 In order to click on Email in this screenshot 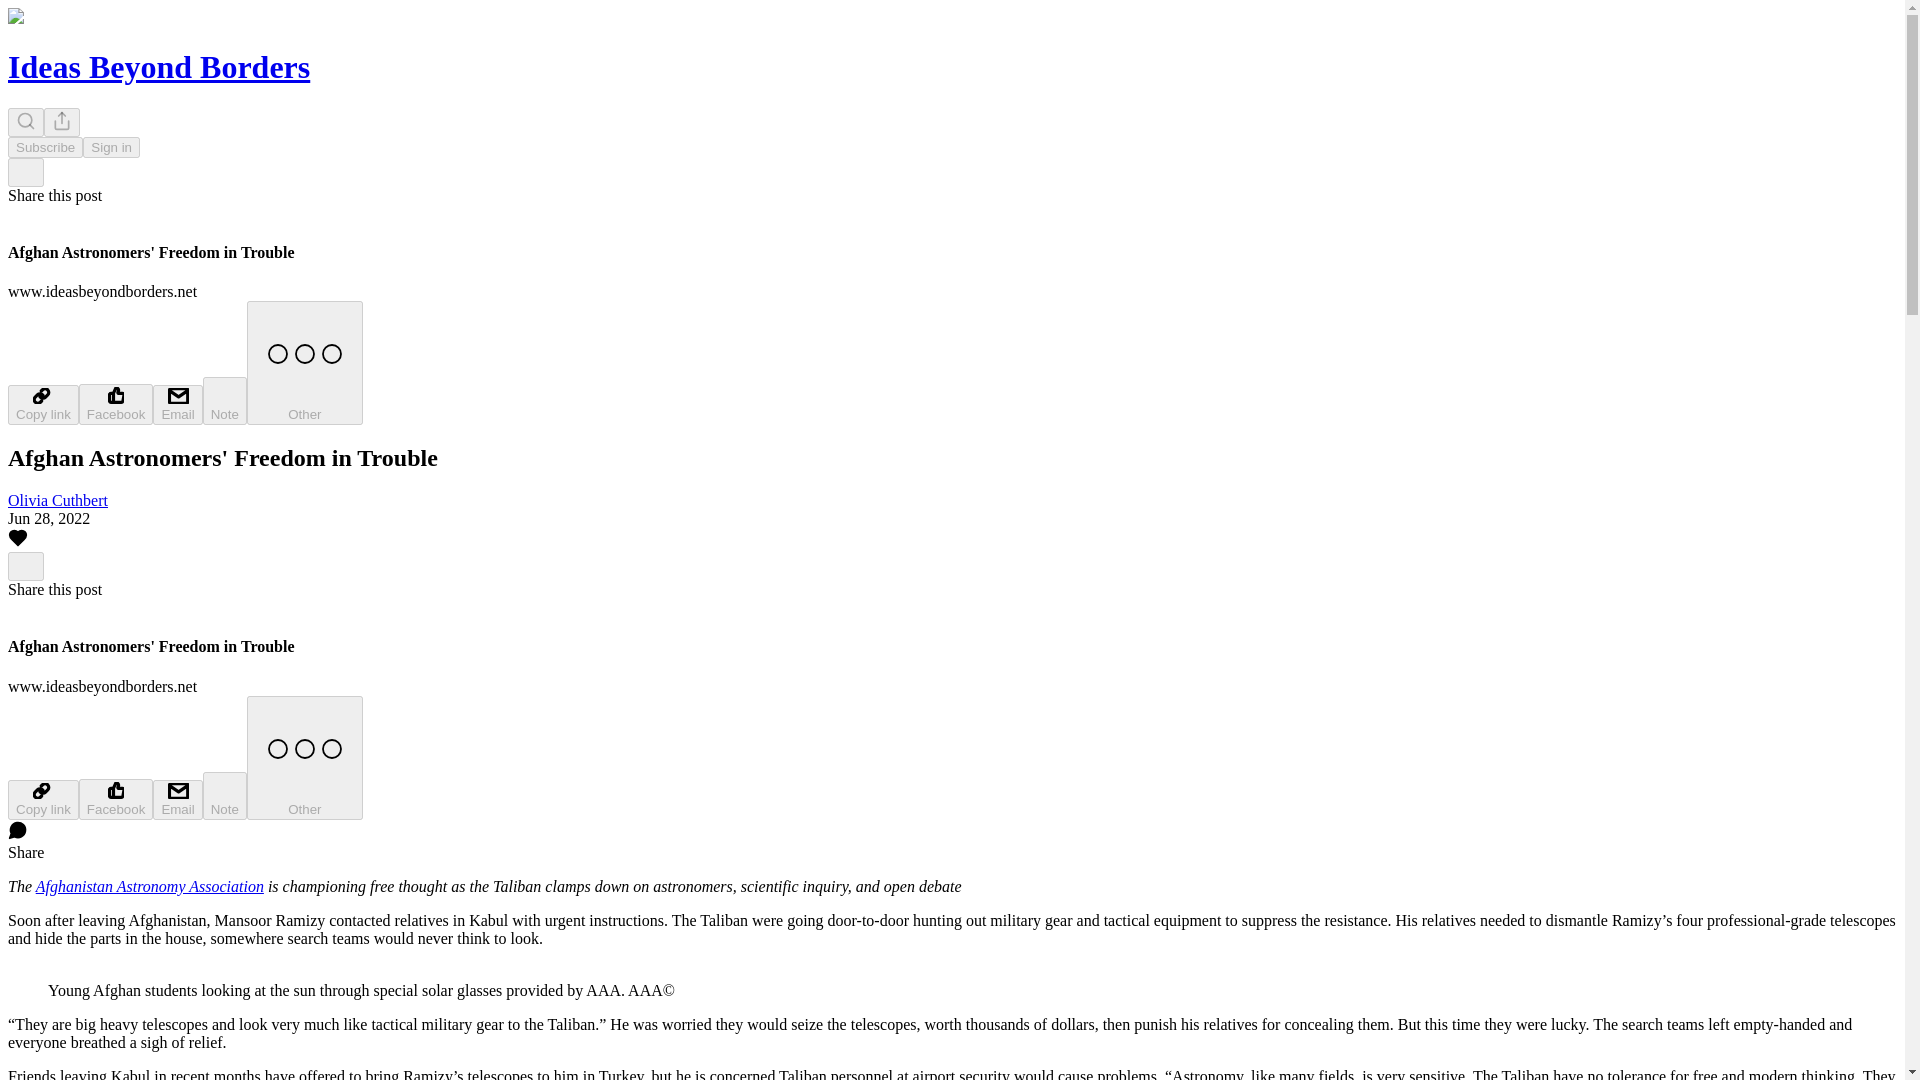, I will do `click(177, 404)`.